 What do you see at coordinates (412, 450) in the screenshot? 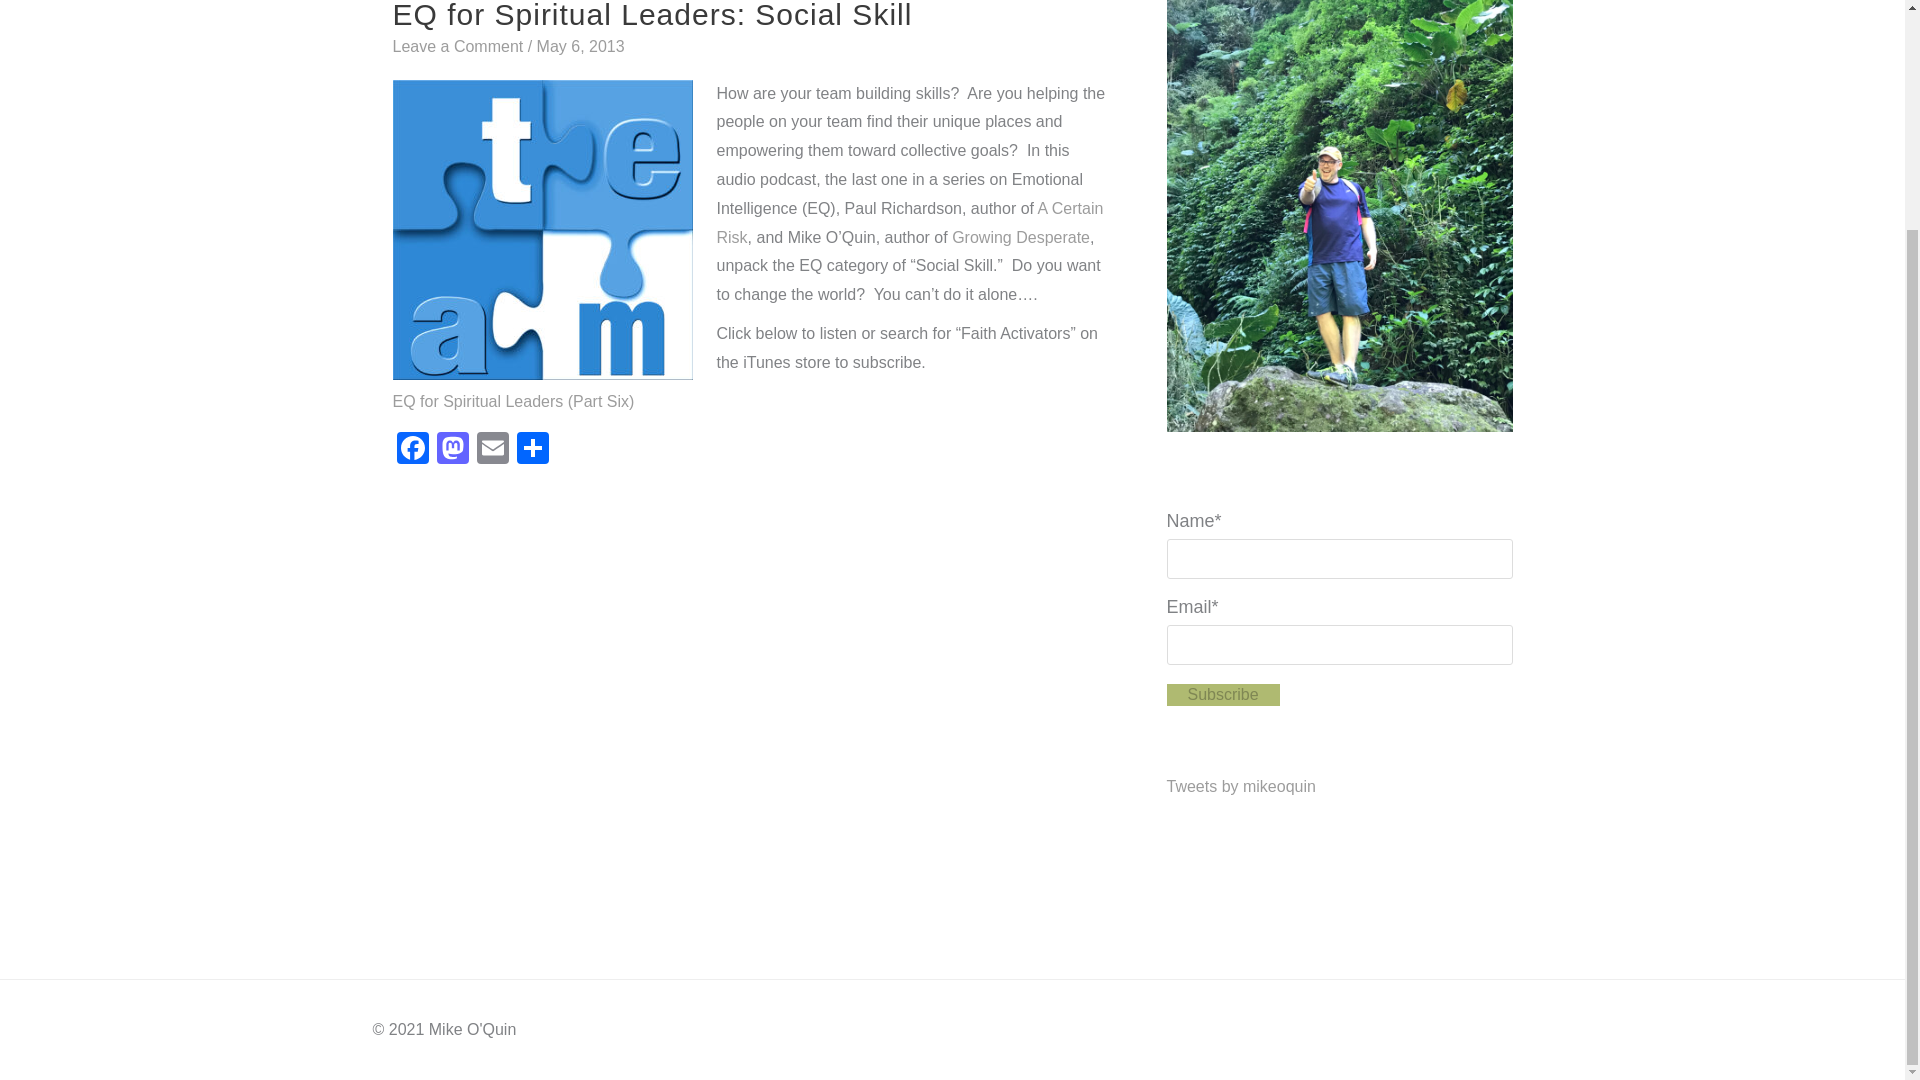
I see `Facebook` at bounding box center [412, 450].